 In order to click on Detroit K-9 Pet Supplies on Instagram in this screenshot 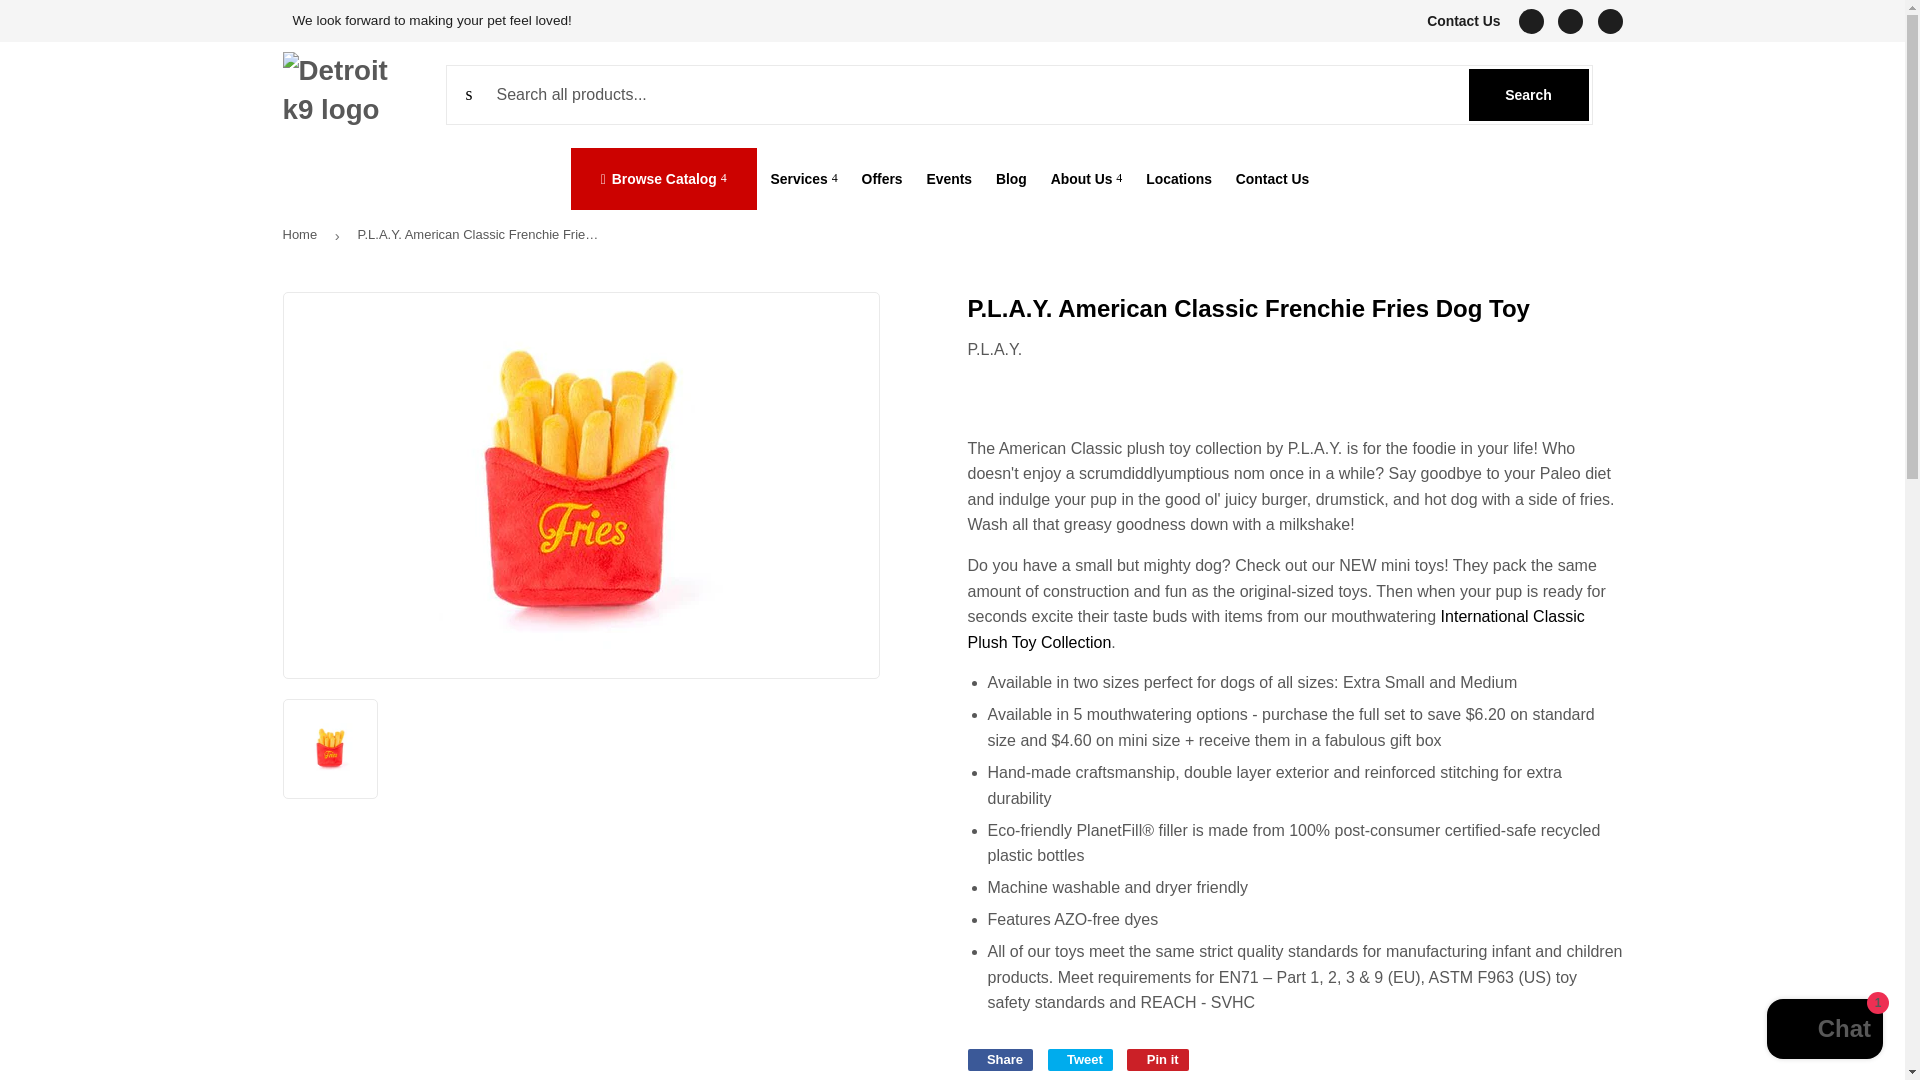, I will do `click(1610, 20)`.